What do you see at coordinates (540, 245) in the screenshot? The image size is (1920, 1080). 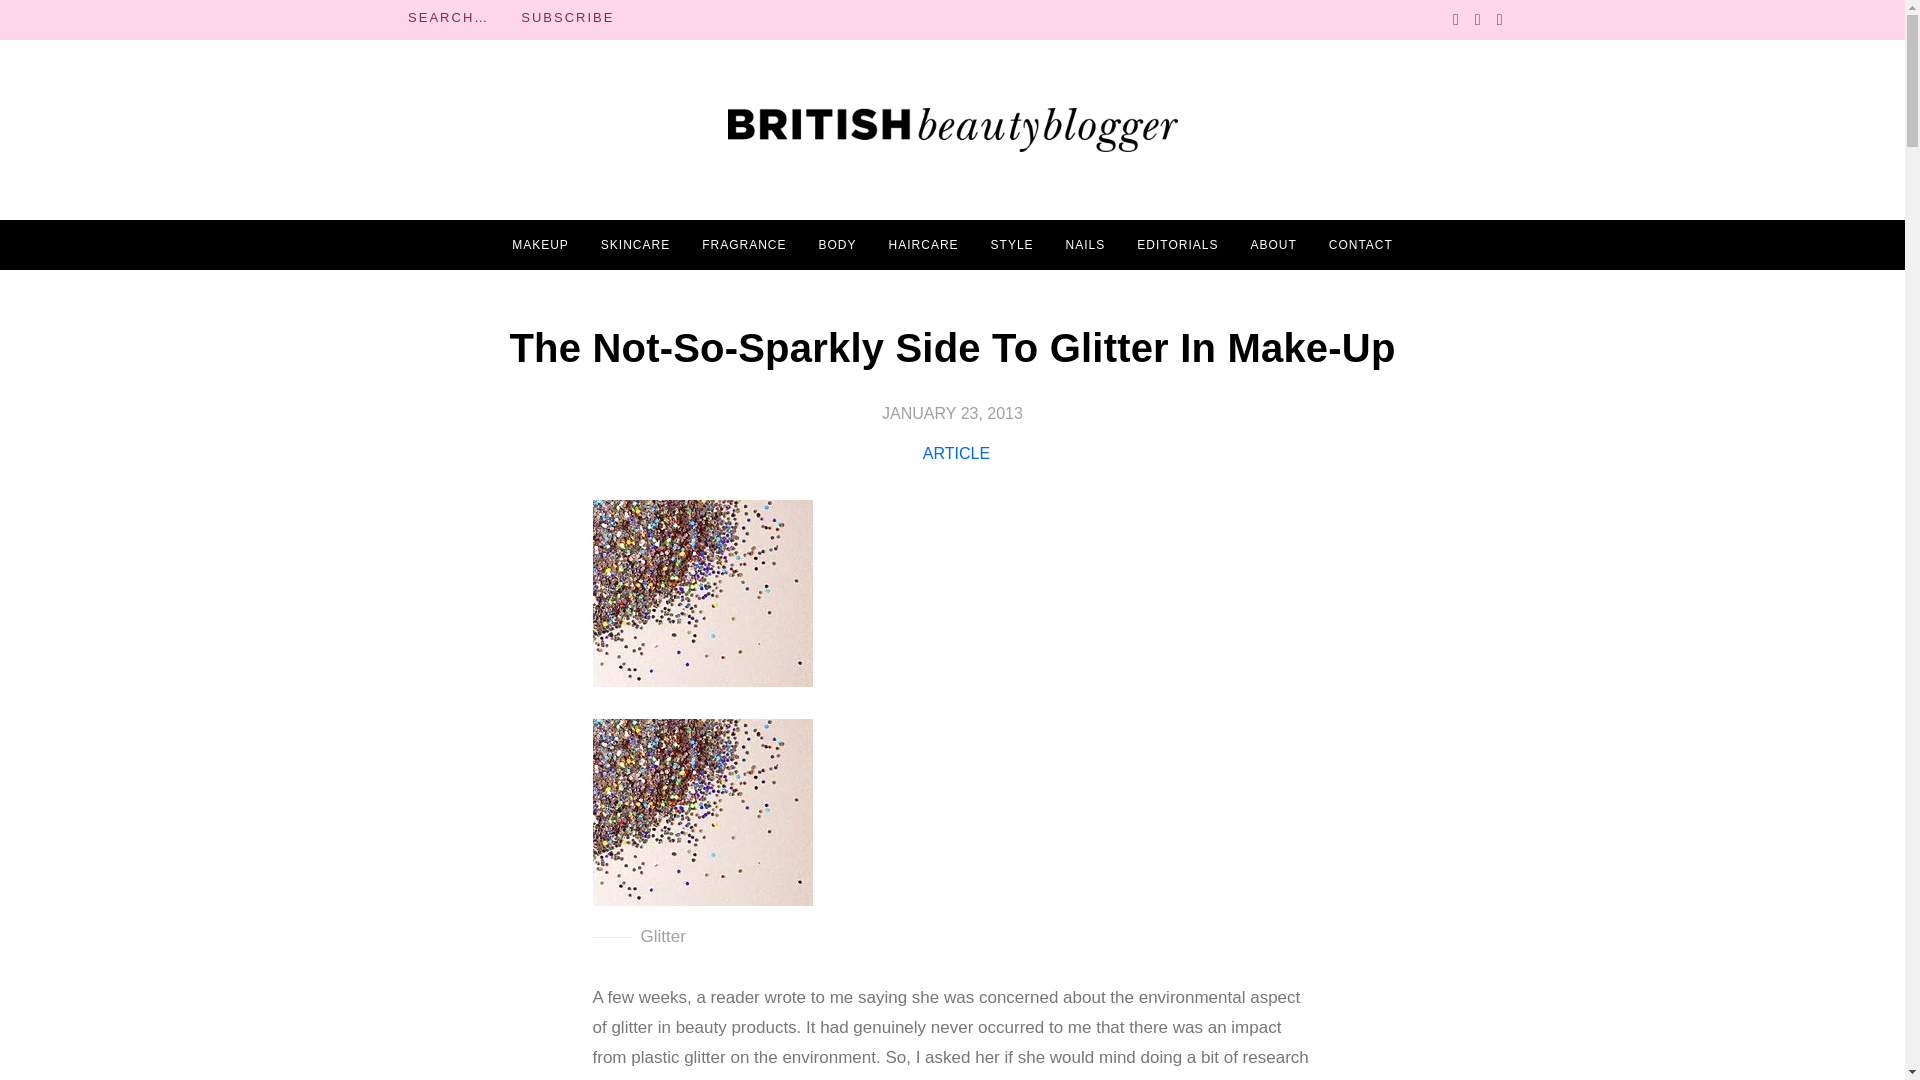 I see `MAKEUP` at bounding box center [540, 245].